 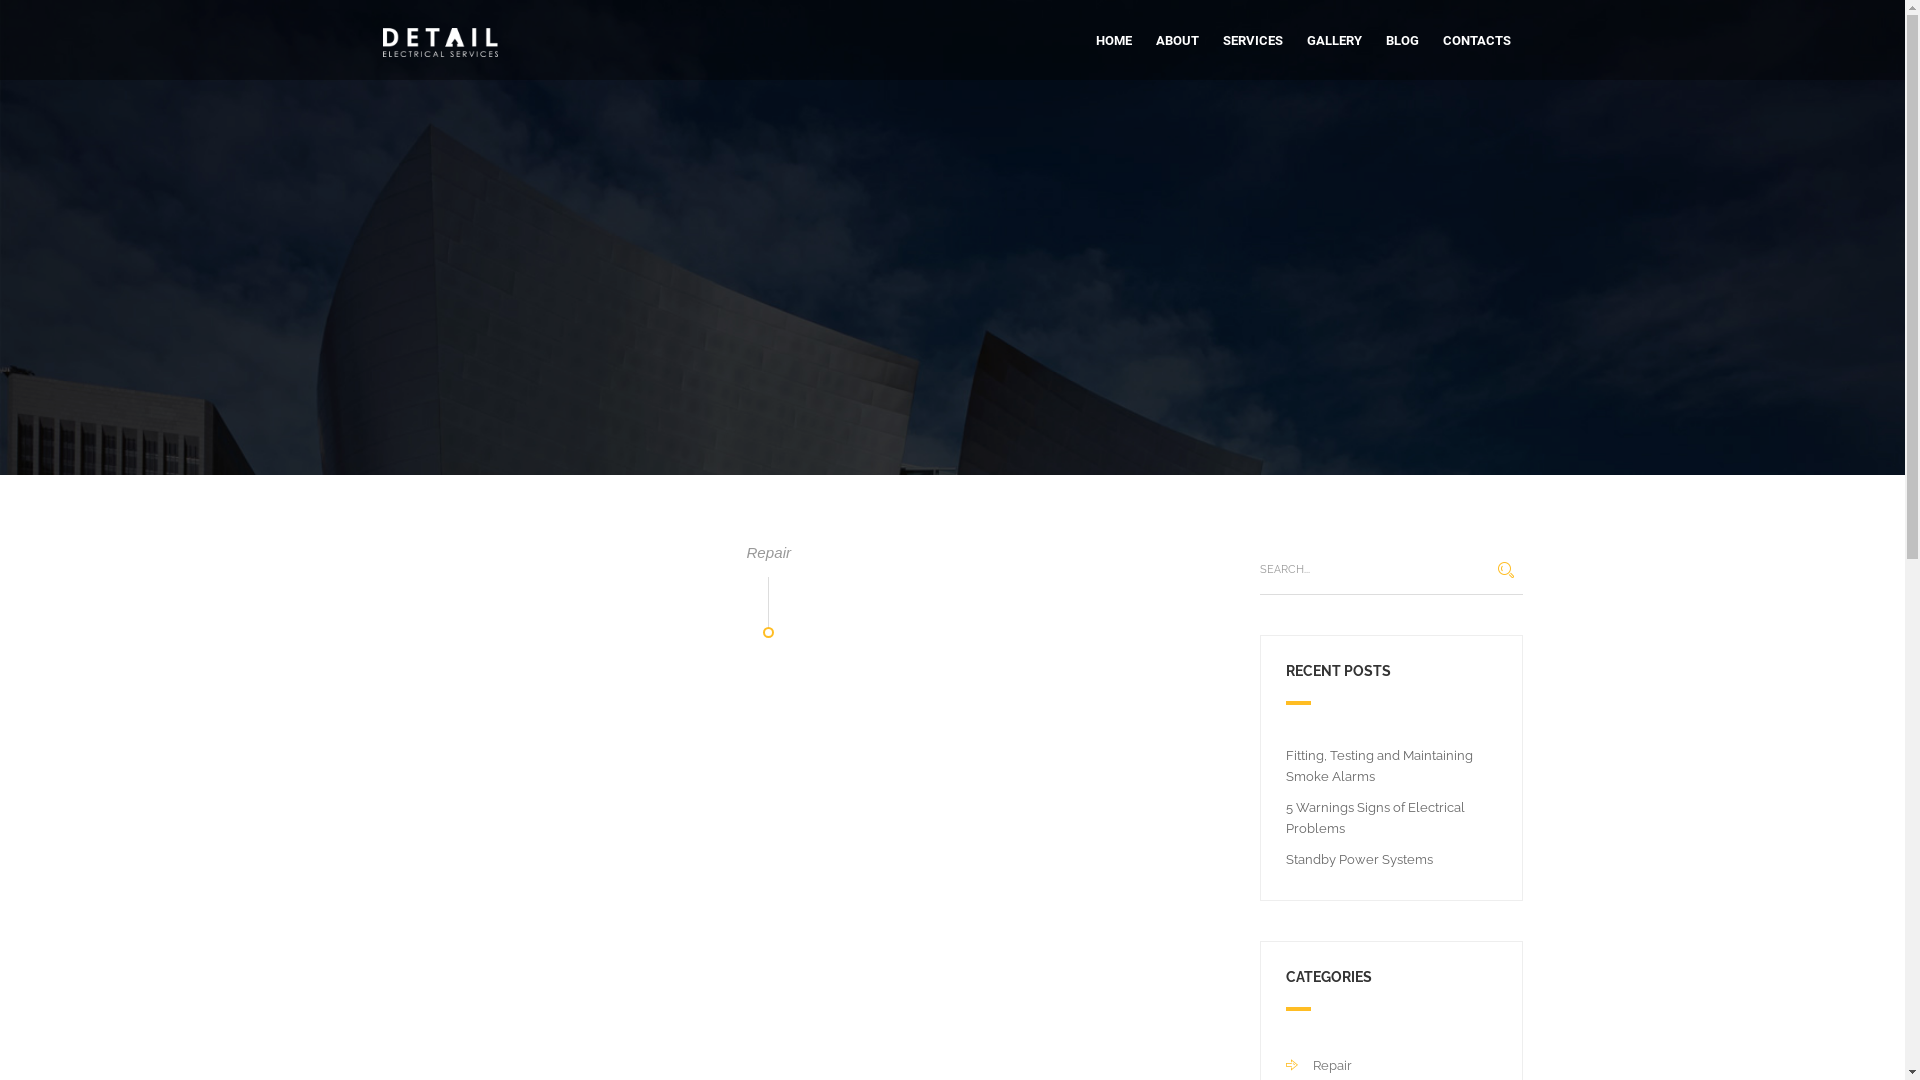 I want to click on ABOUT, so click(x=1178, y=41).